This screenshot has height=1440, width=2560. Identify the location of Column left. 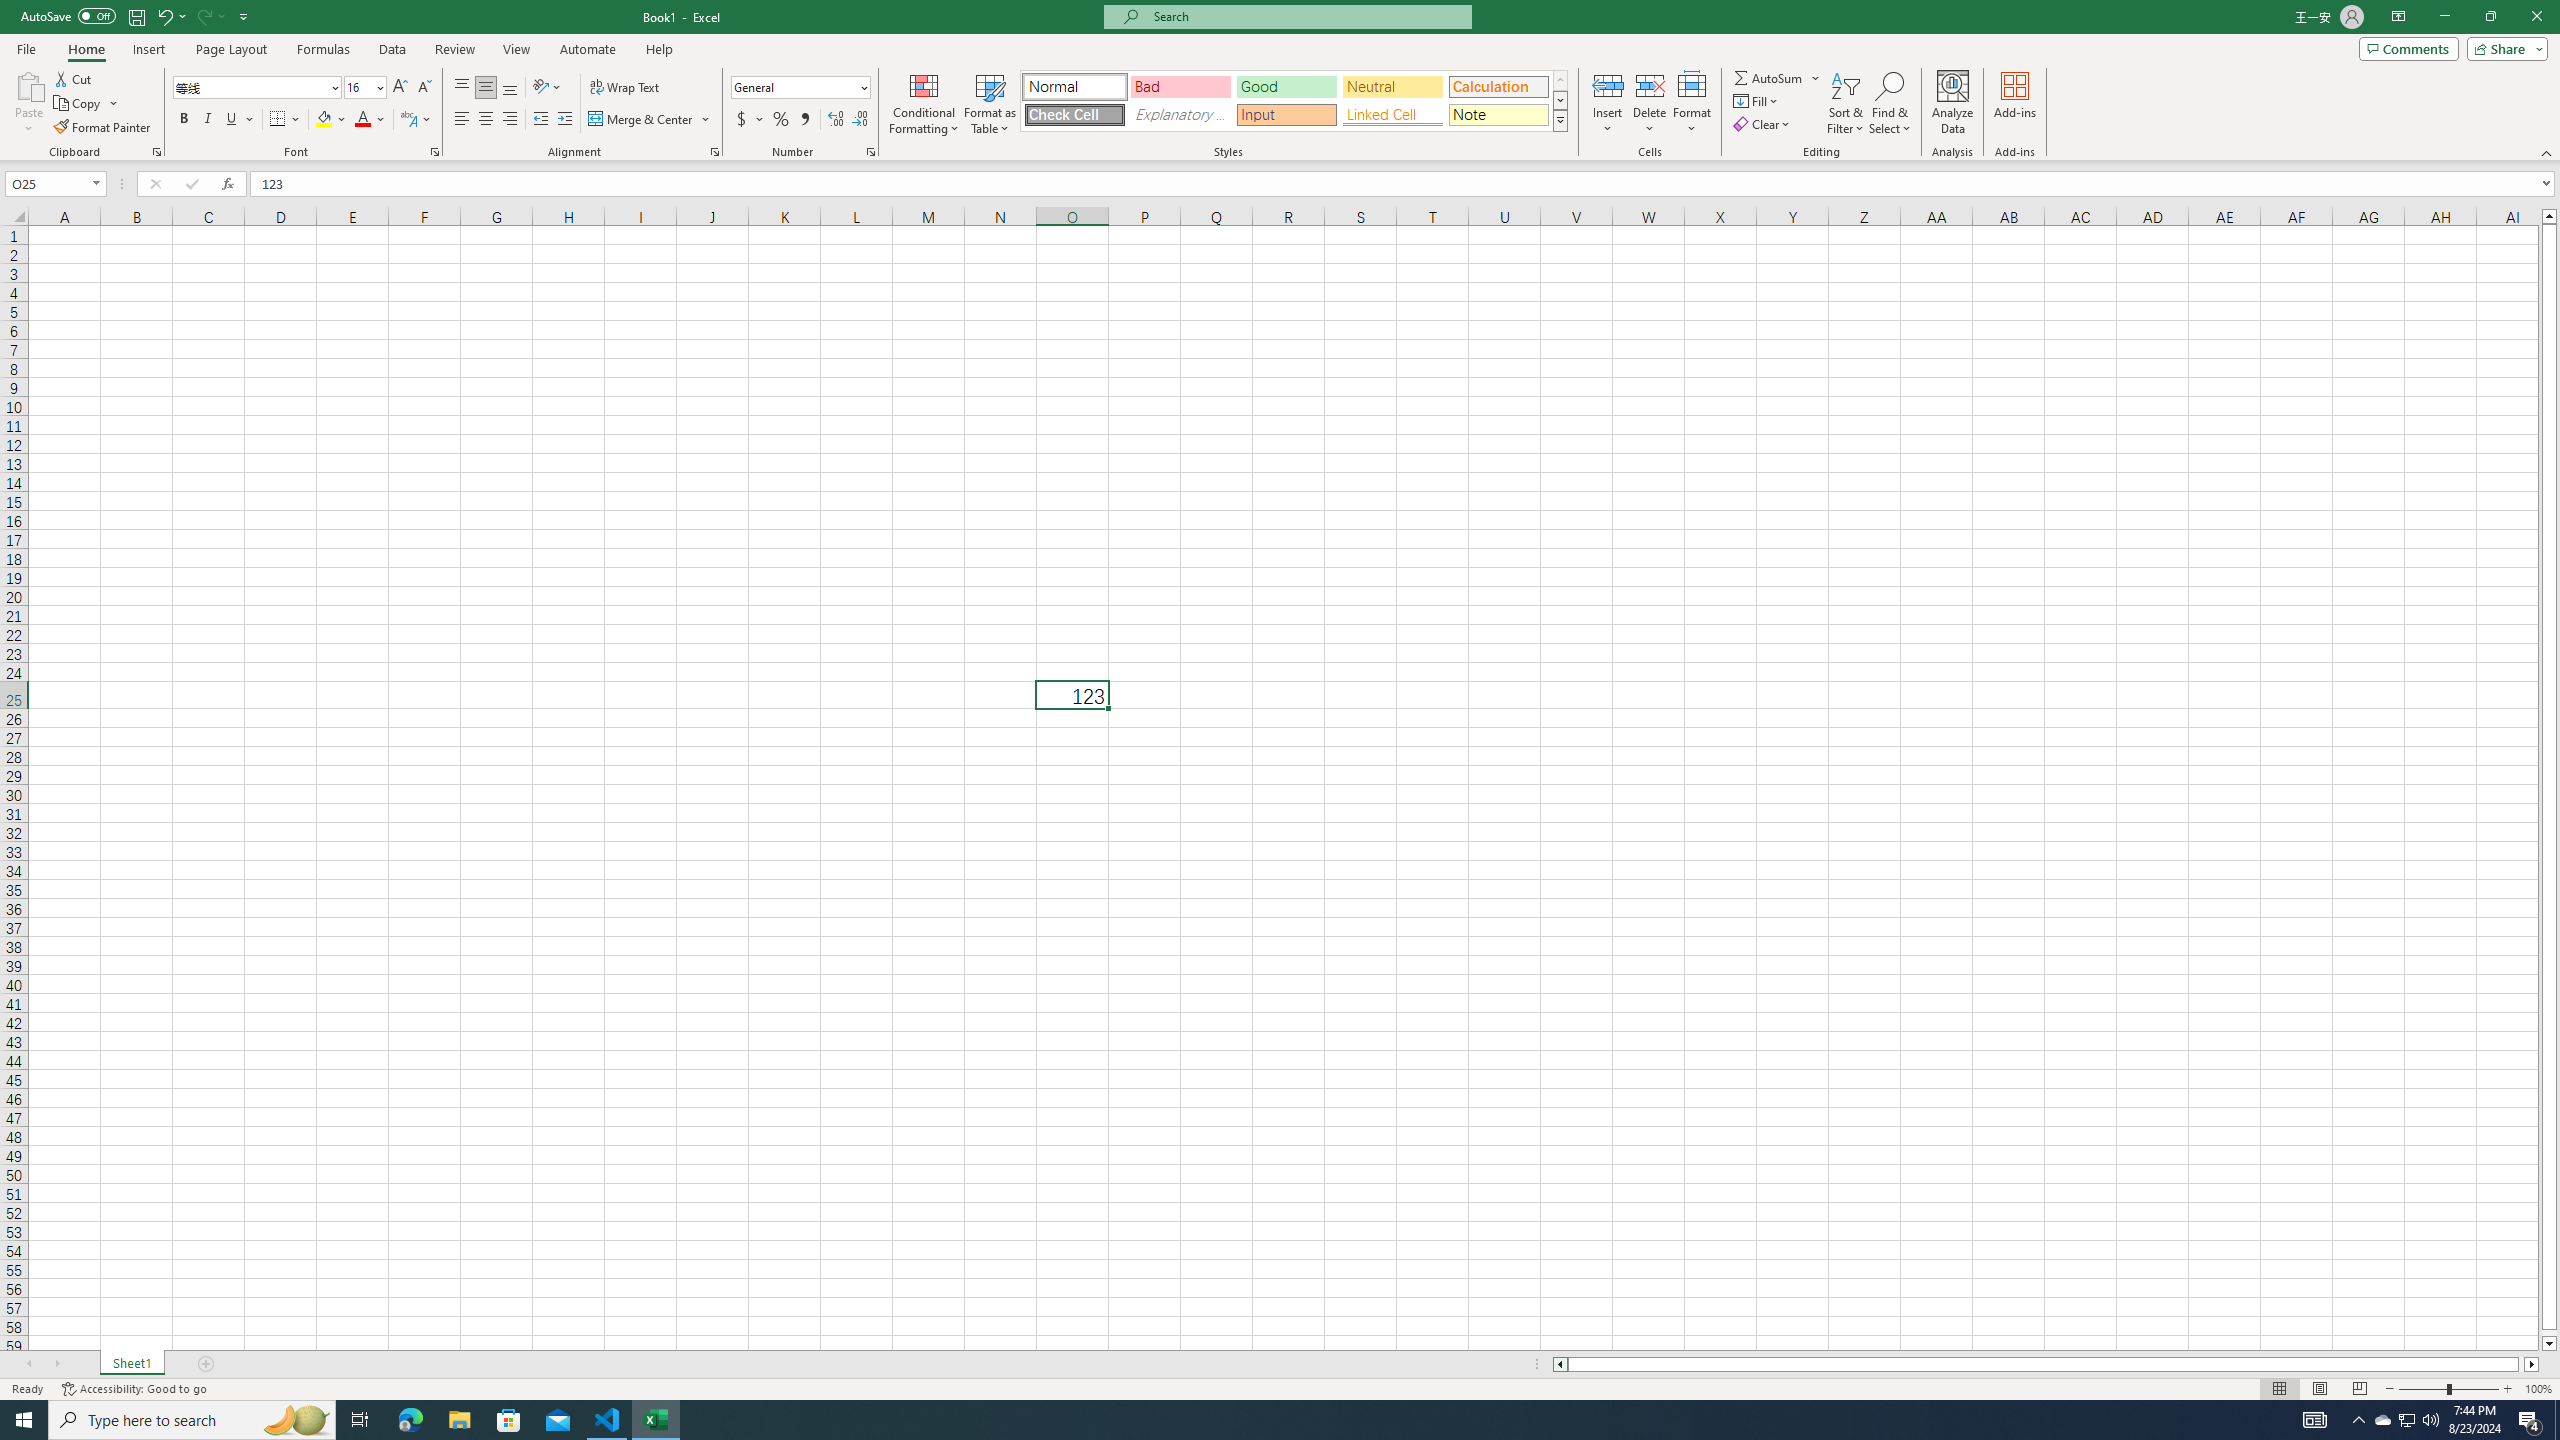
(1558, 1364).